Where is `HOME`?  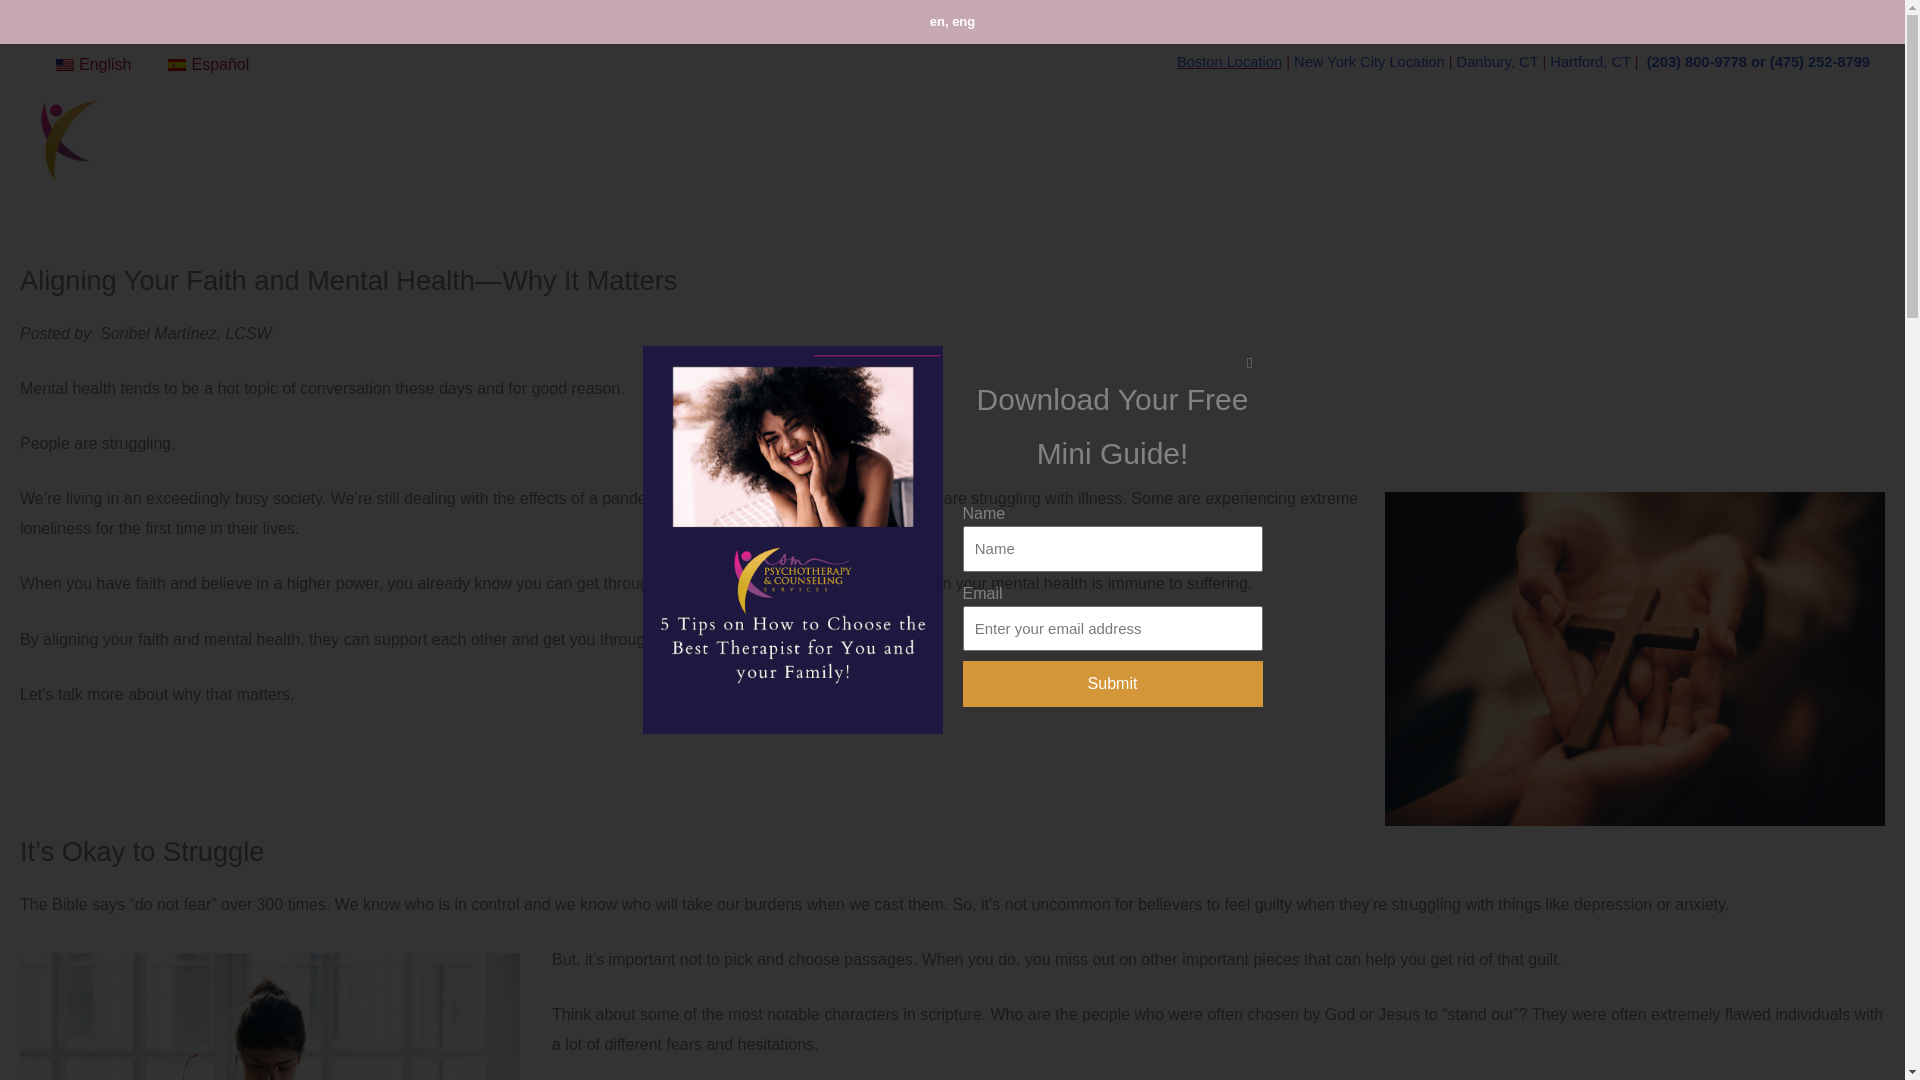
HOME is located at coordinates (1038, 139).